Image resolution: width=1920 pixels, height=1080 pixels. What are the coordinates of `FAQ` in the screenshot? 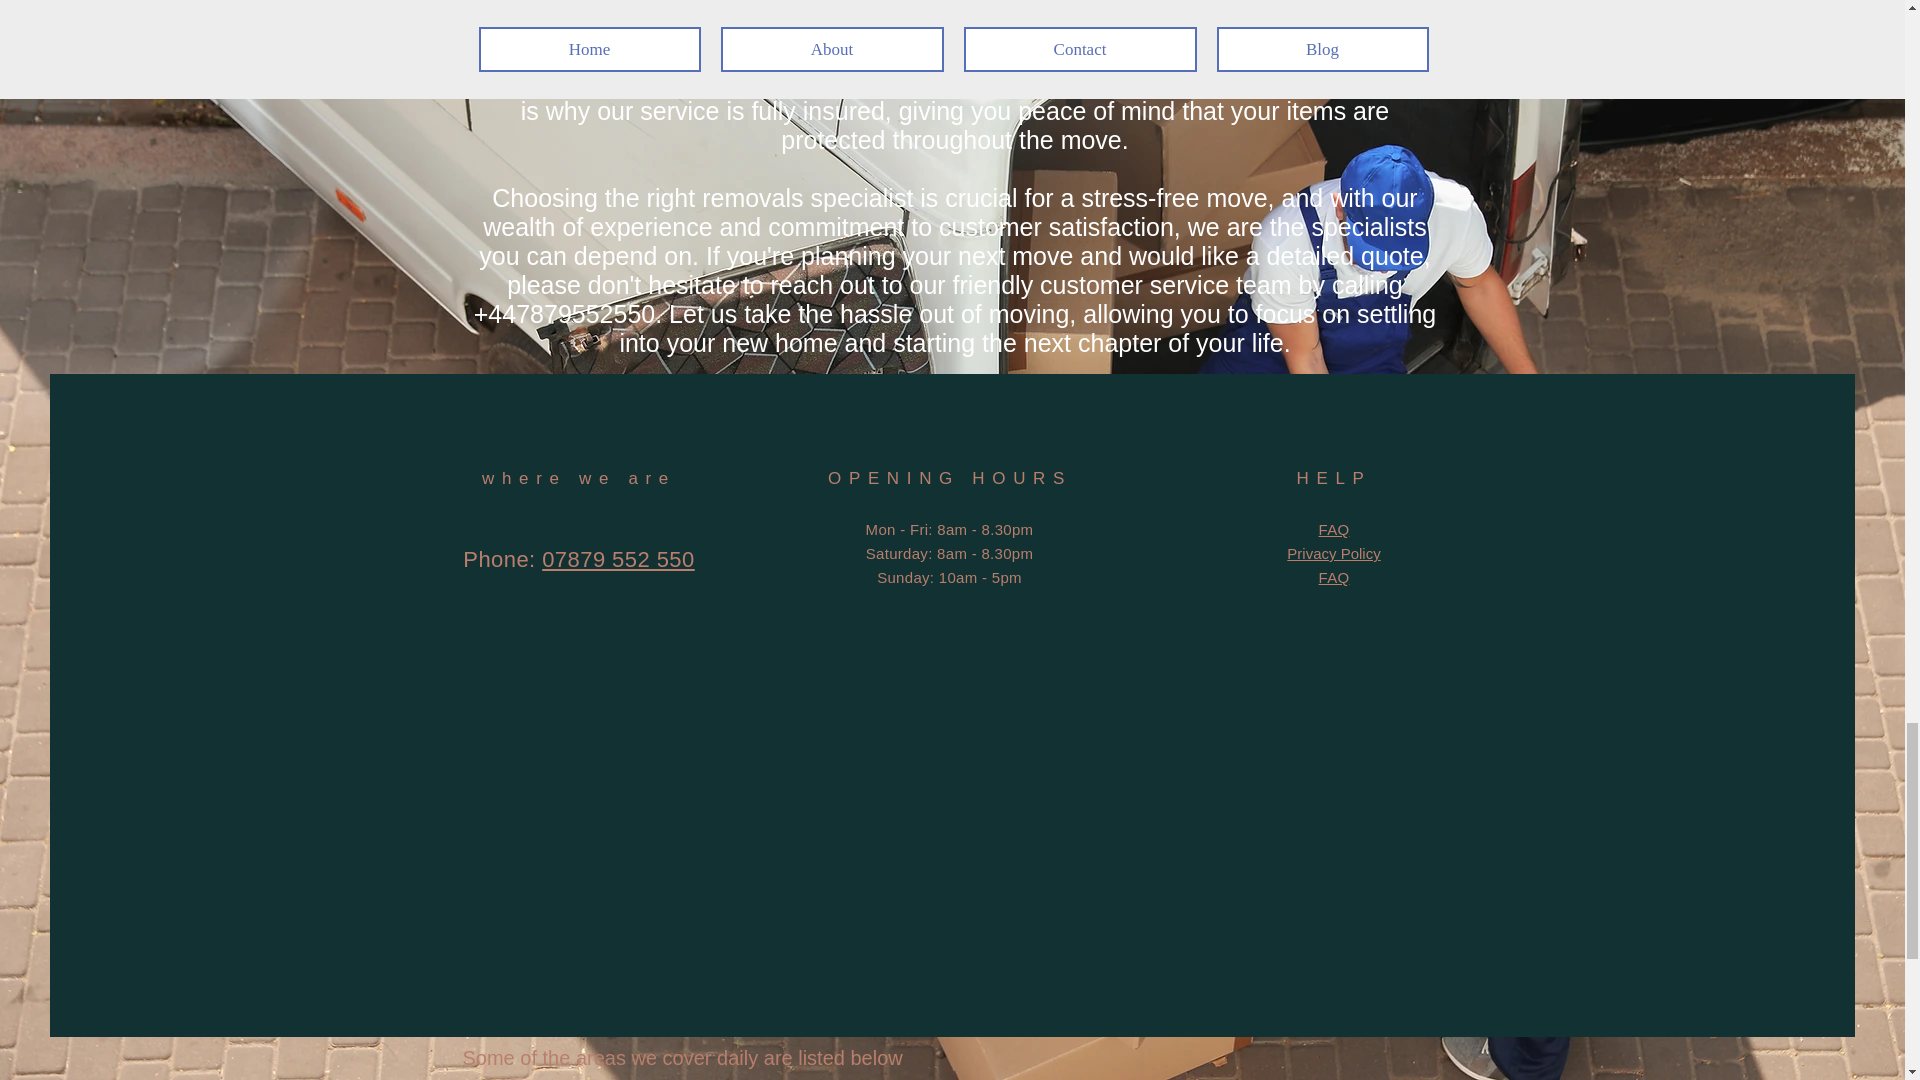 It's located at (1334, 528).